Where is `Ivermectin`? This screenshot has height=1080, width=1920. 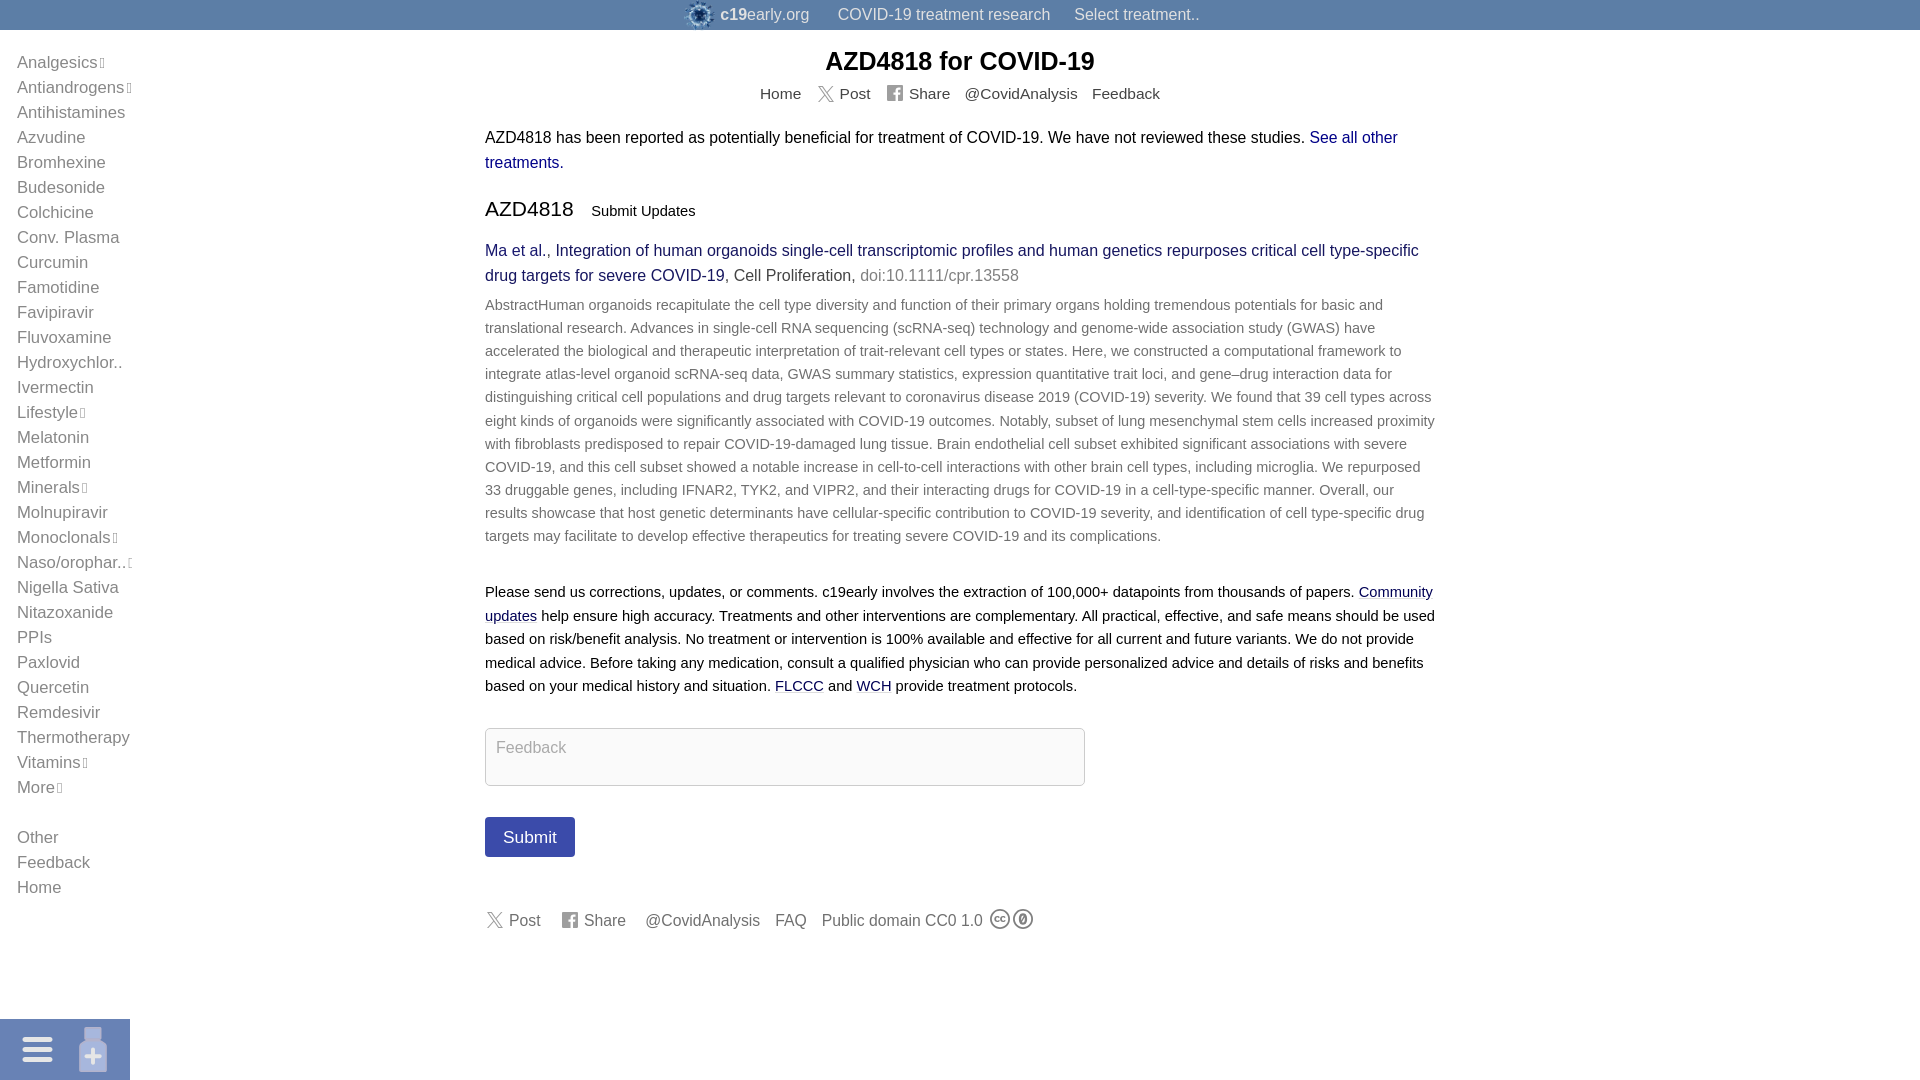 Ivermectin is located at coordinates (56, 388).